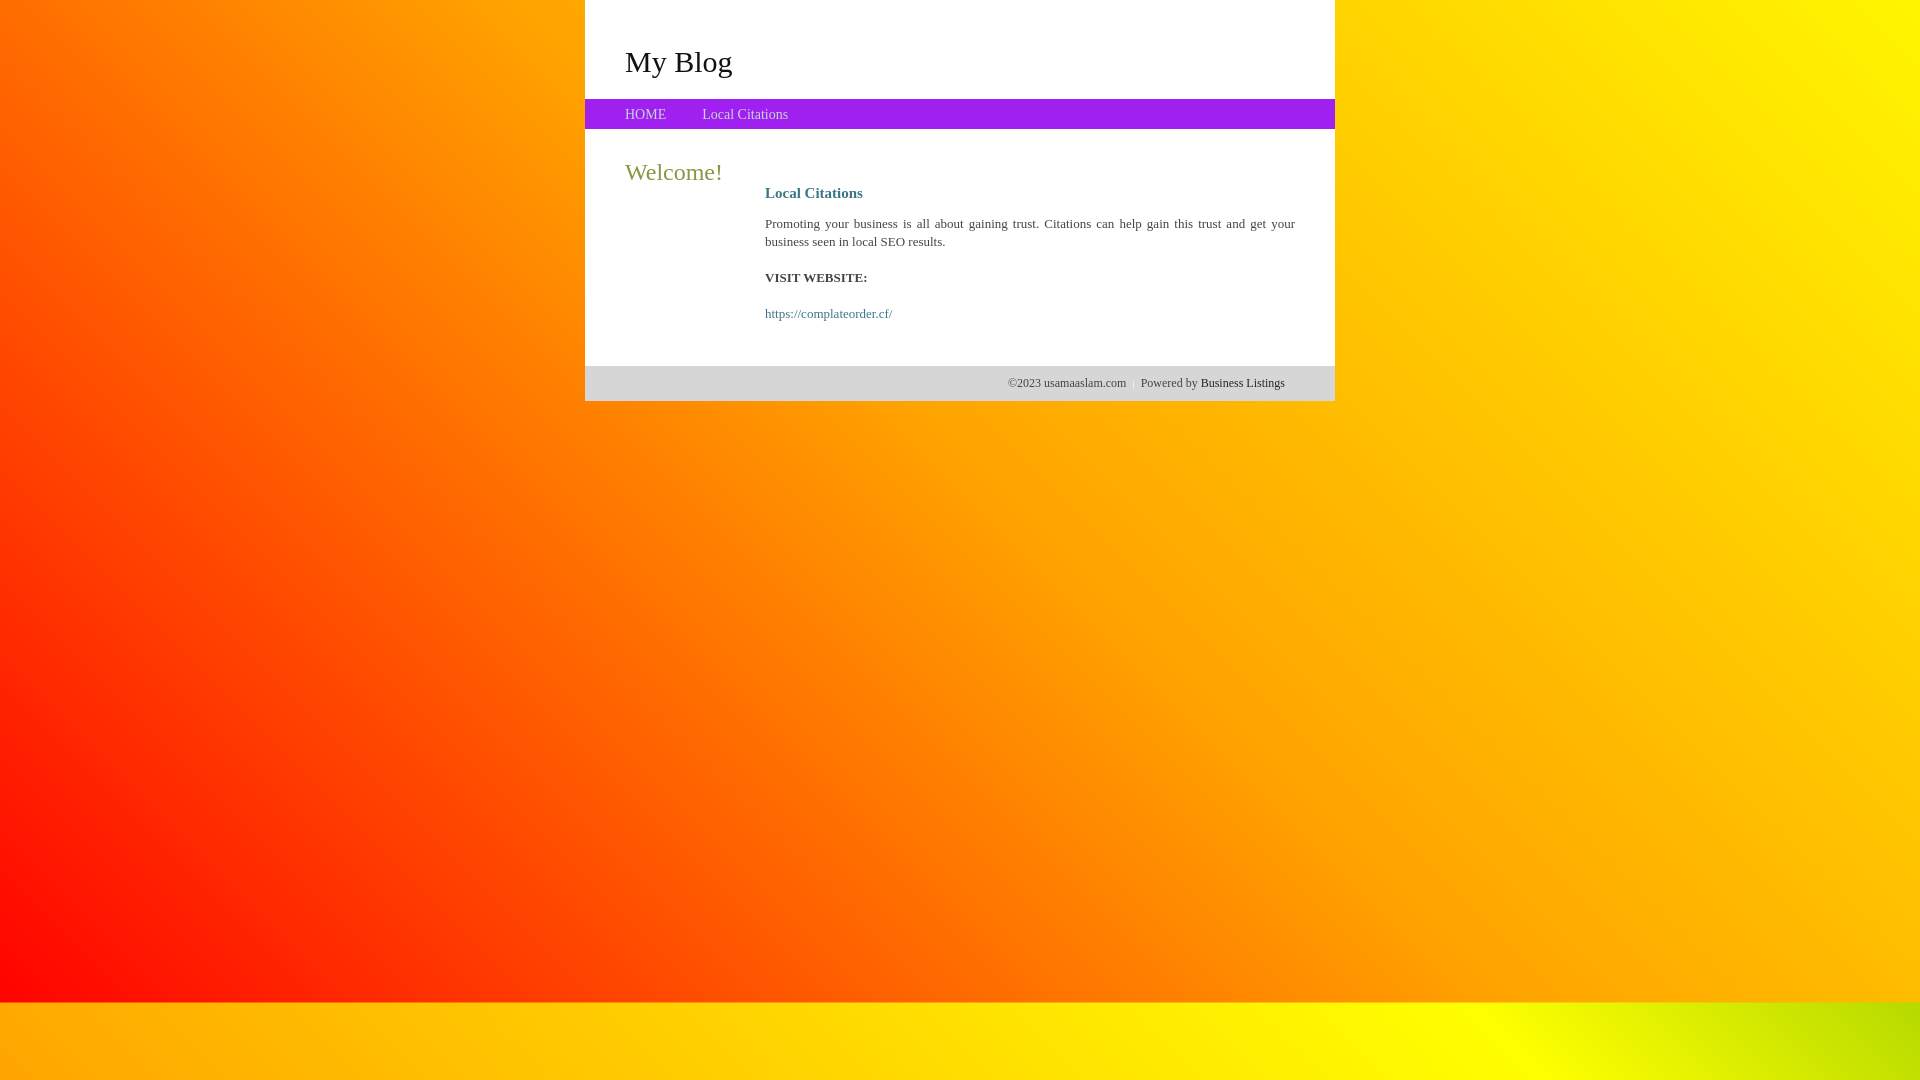 The height and width of the screenshot is (1080, 1920). Describe the element at coordinates (745, 114) in the screenshot. I see `Local Citations` at that location.